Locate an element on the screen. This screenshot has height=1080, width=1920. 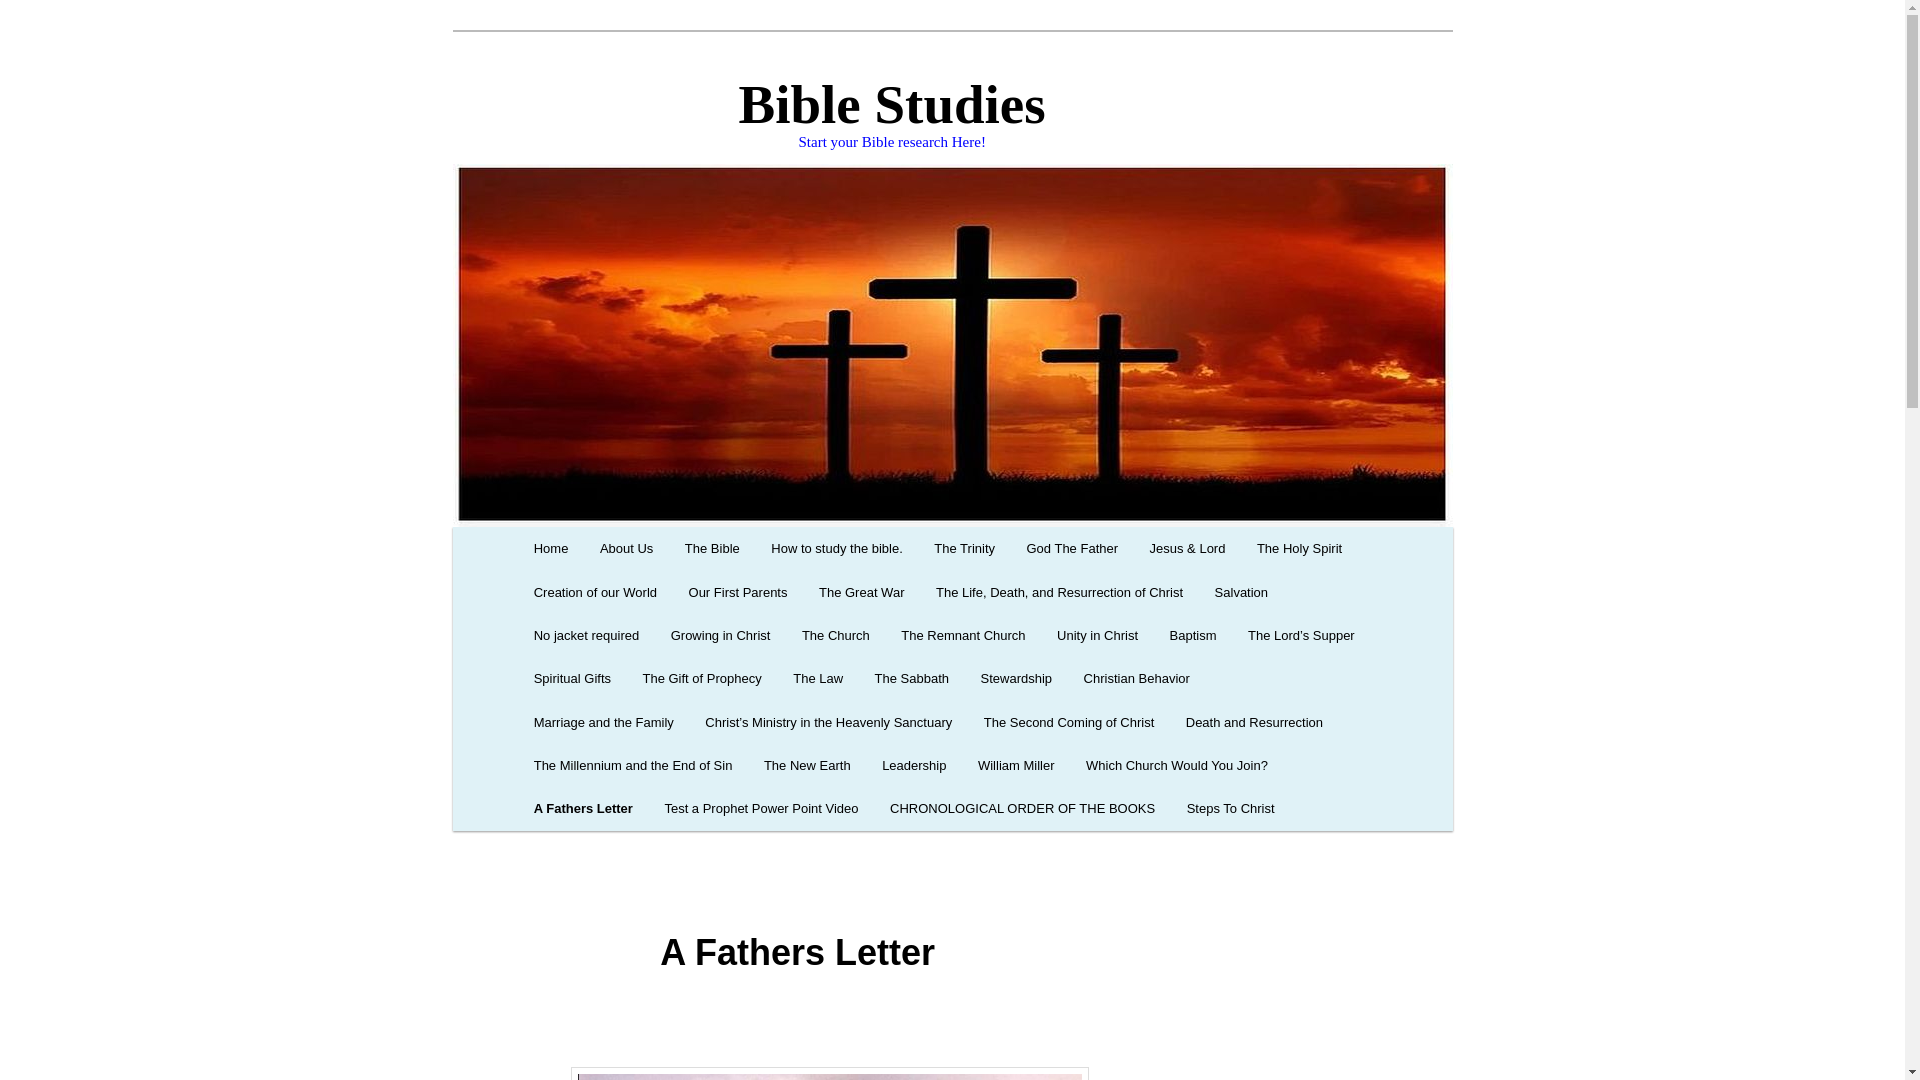
The Church is located at coordinates (836, 636).